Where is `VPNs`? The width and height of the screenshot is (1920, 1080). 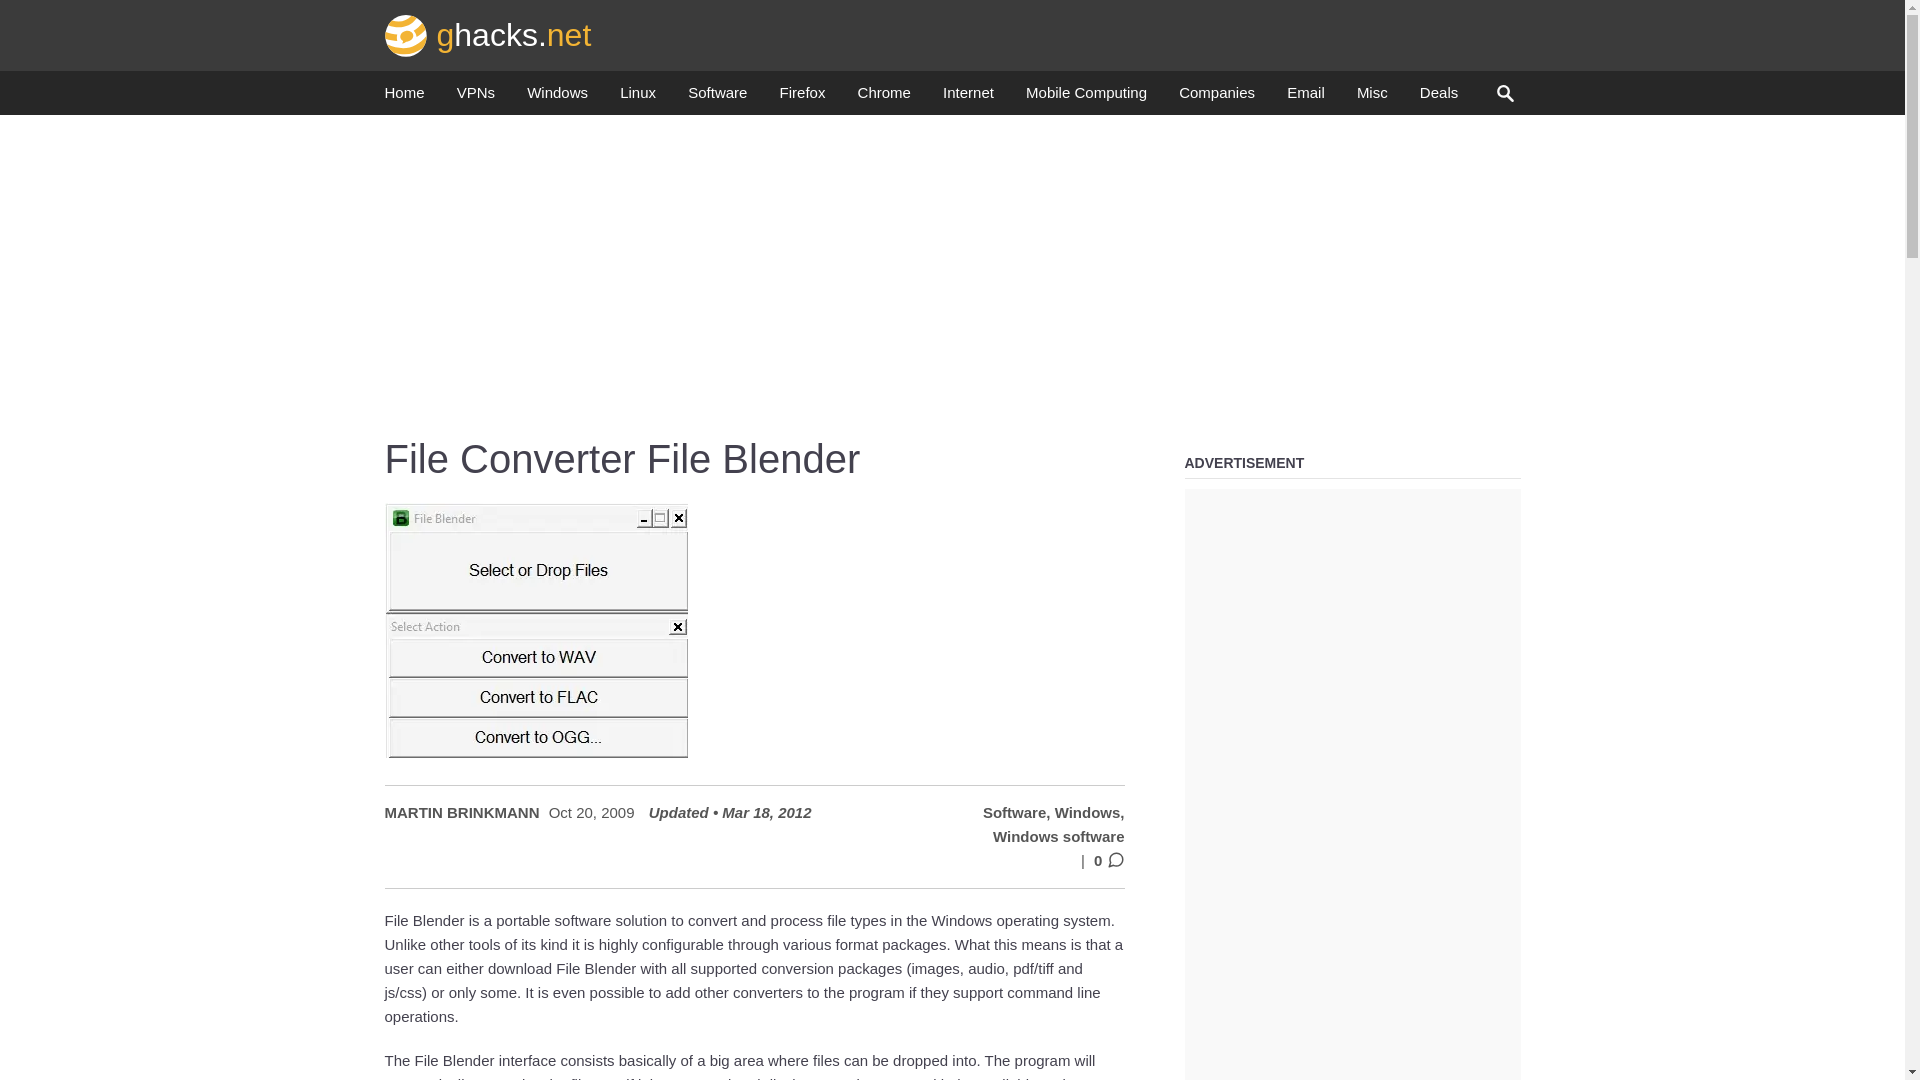 VPNs is located at coordinates (476, 98).